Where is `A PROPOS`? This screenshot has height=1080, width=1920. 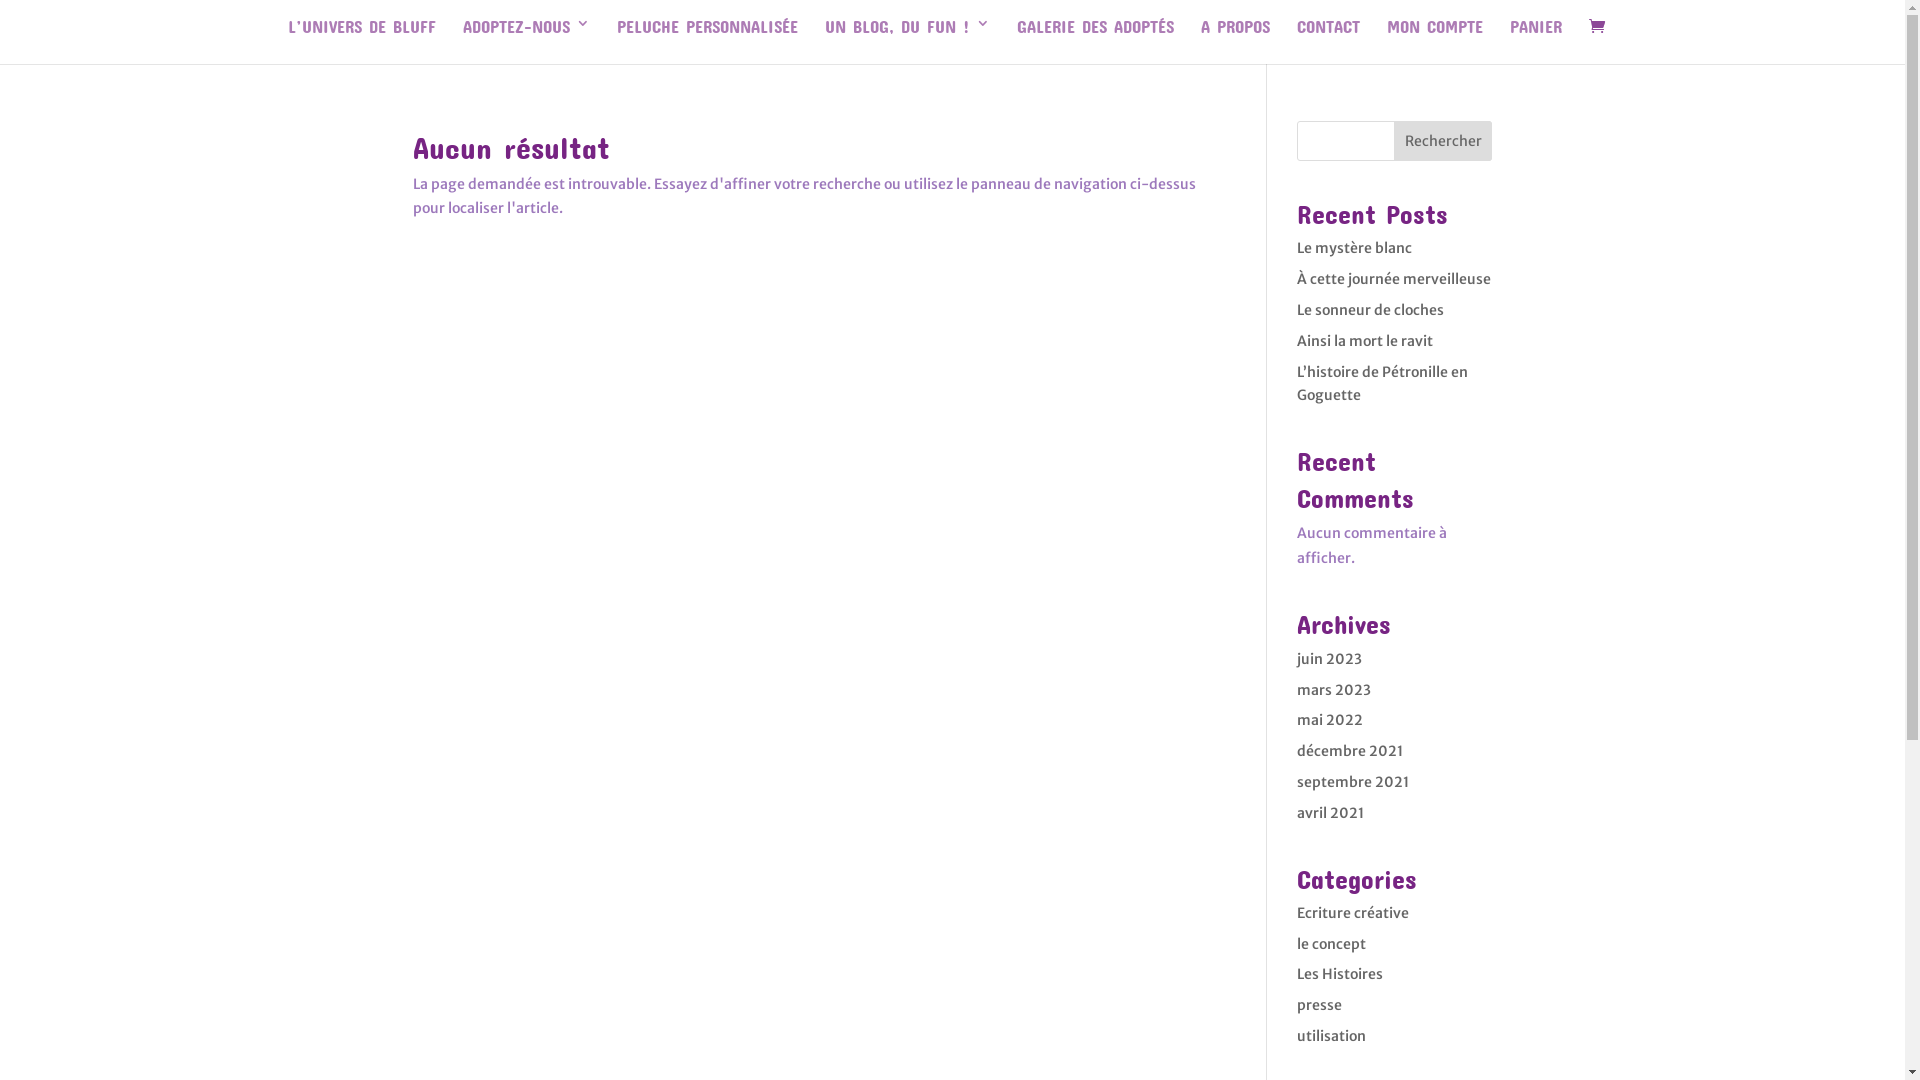 A PROPOS is located at coordinates (1236, 40).